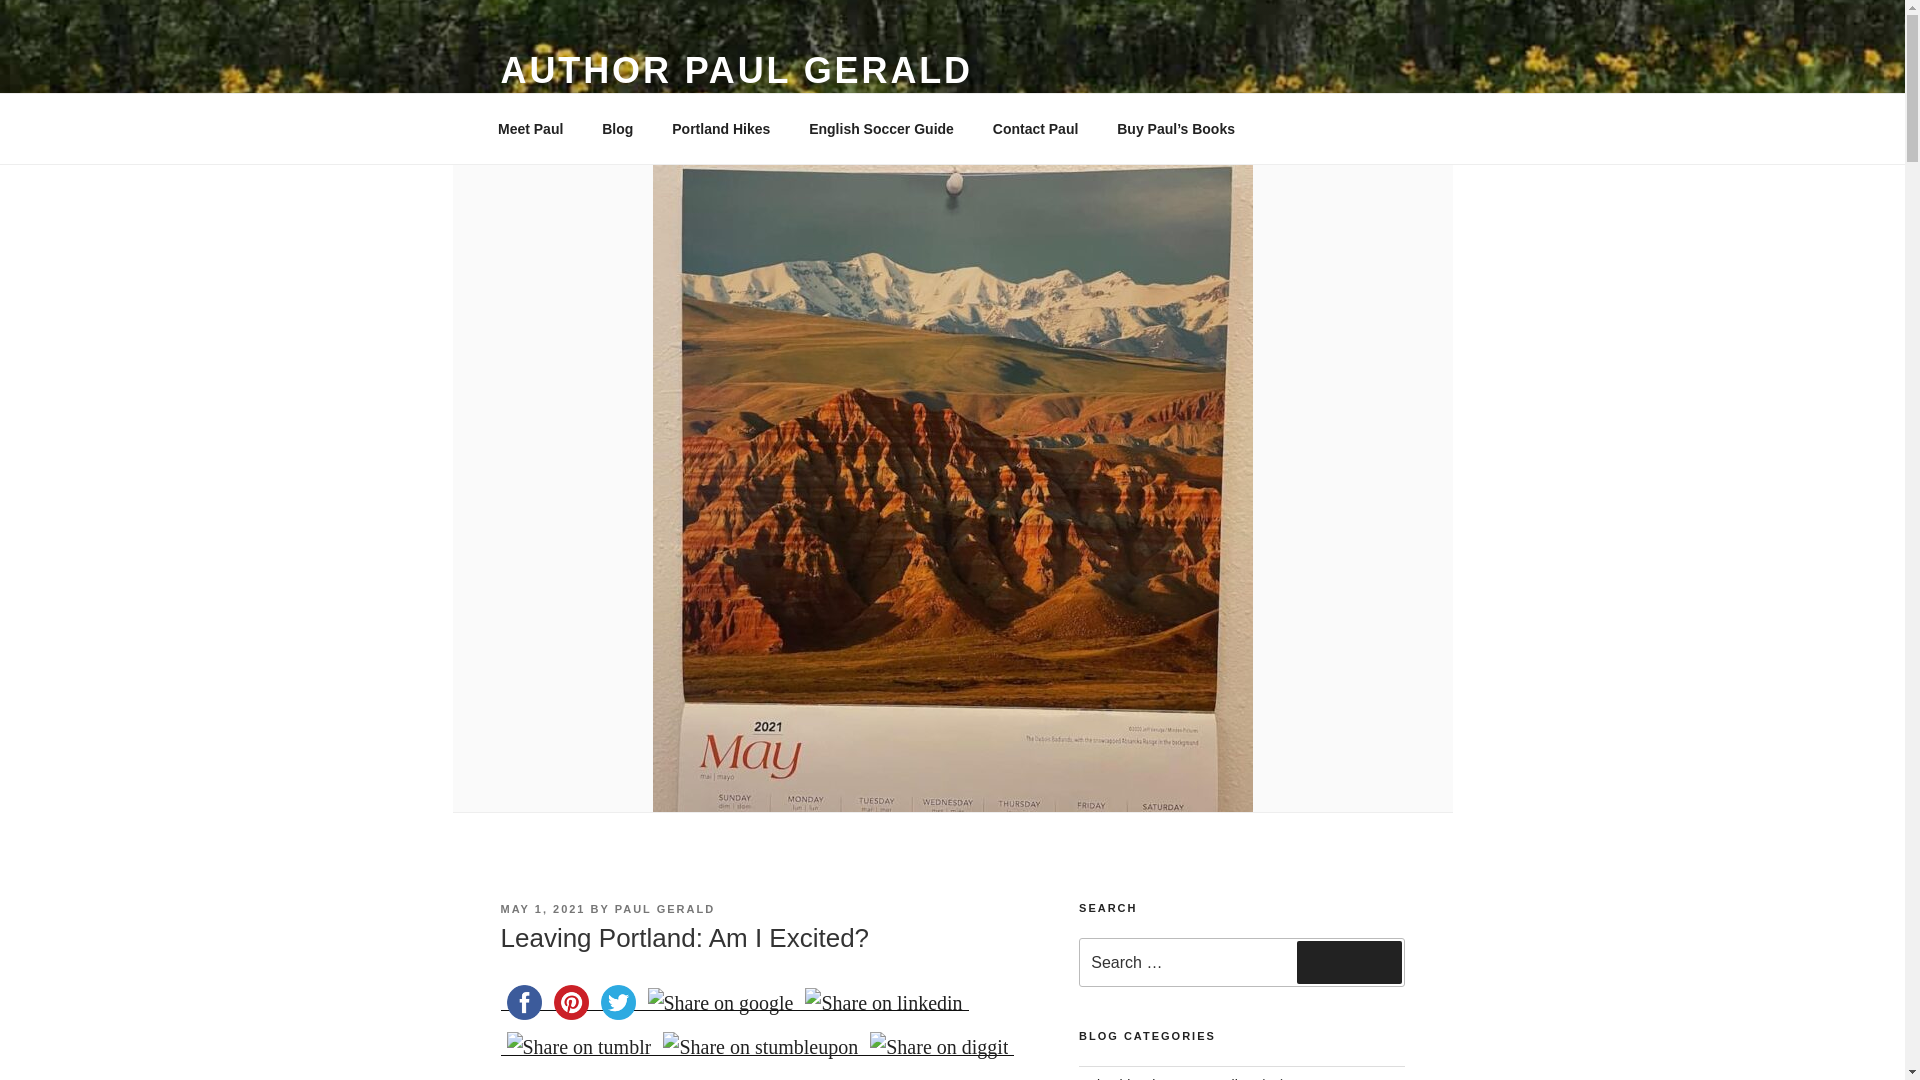 The height and width of the screenshot is (1080, 1920). I want to click on facebook, so click(523, 1002).